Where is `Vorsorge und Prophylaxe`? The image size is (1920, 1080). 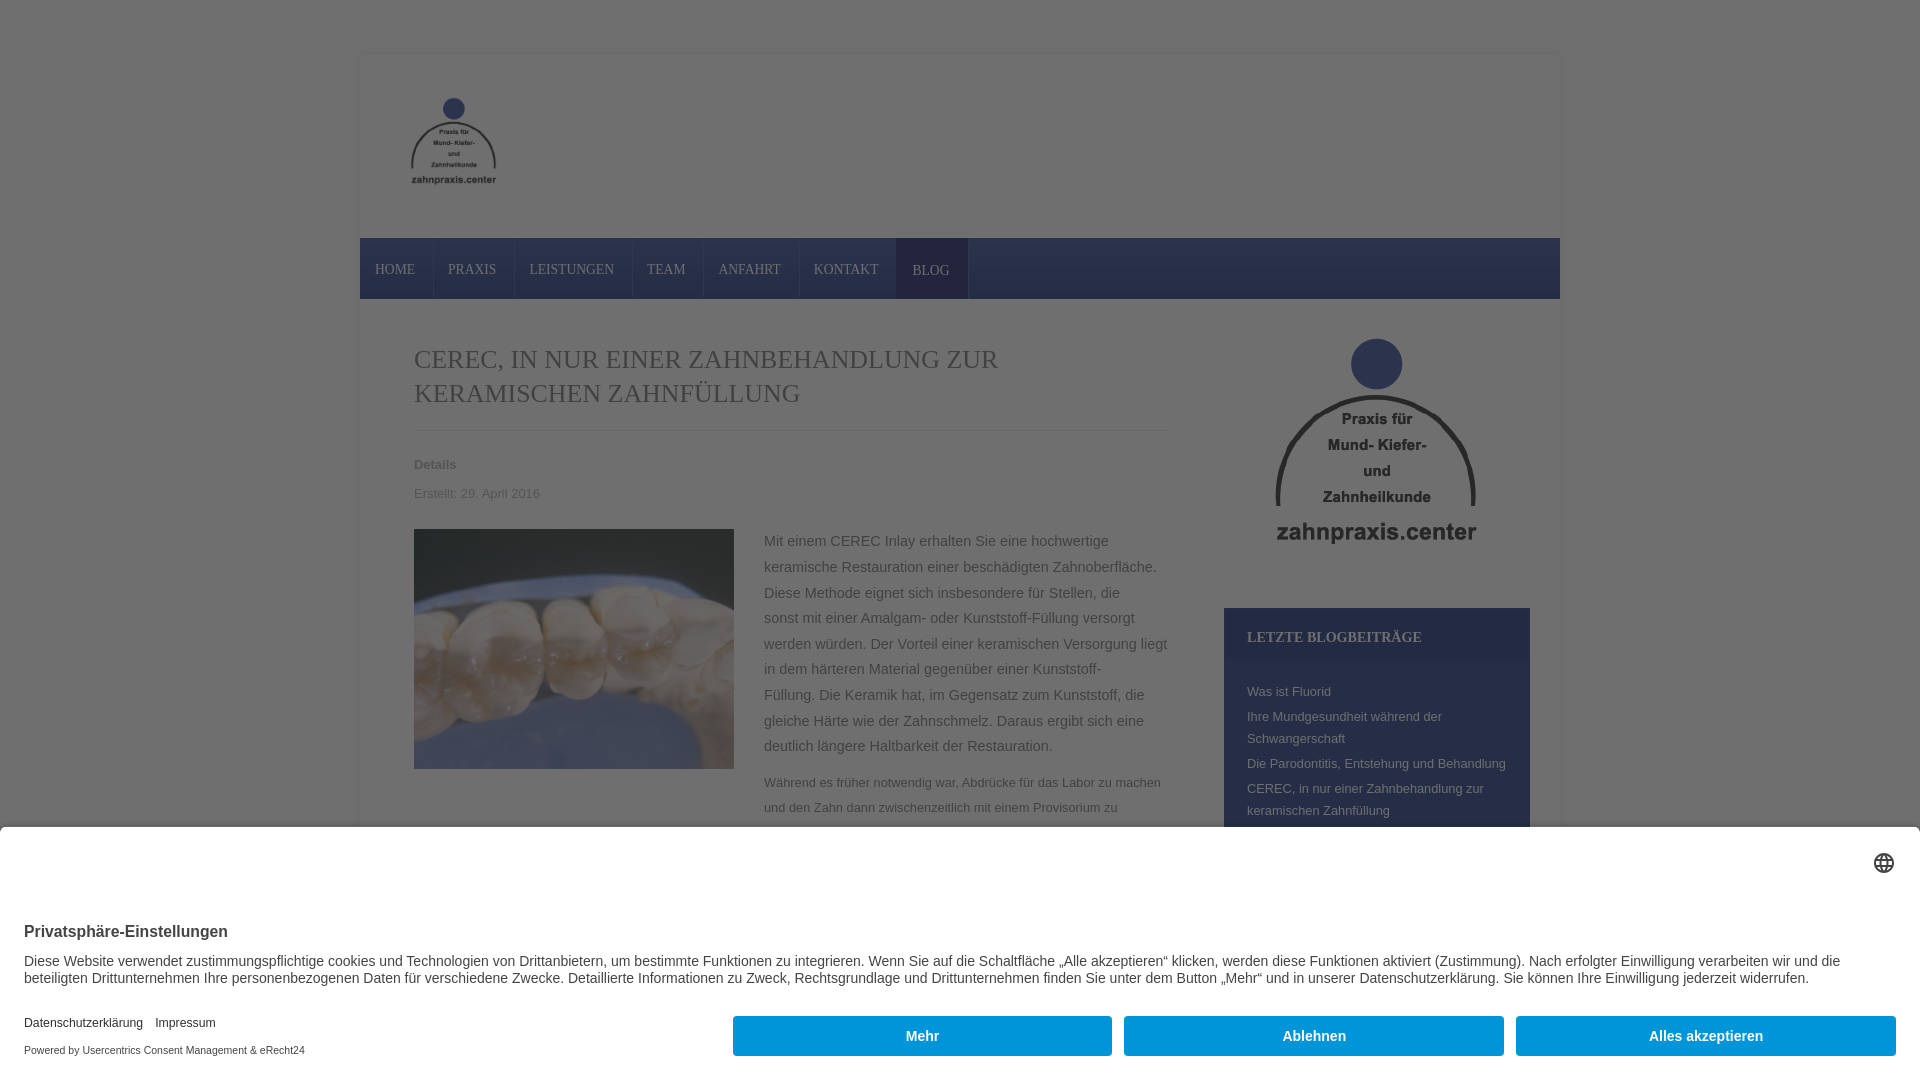
Vorsorge und Prophylaxe is located at coordinates (1319, 994).